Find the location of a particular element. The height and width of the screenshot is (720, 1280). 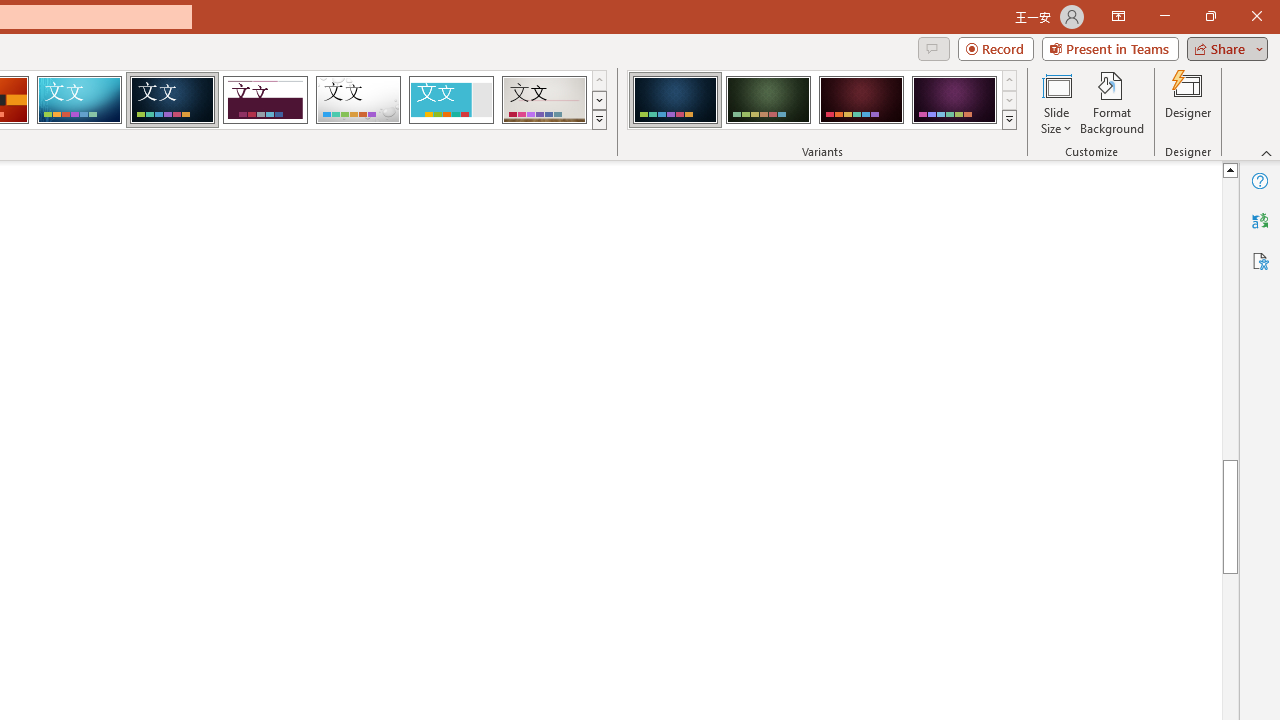

Droplet is located at coordinates (358, 100).